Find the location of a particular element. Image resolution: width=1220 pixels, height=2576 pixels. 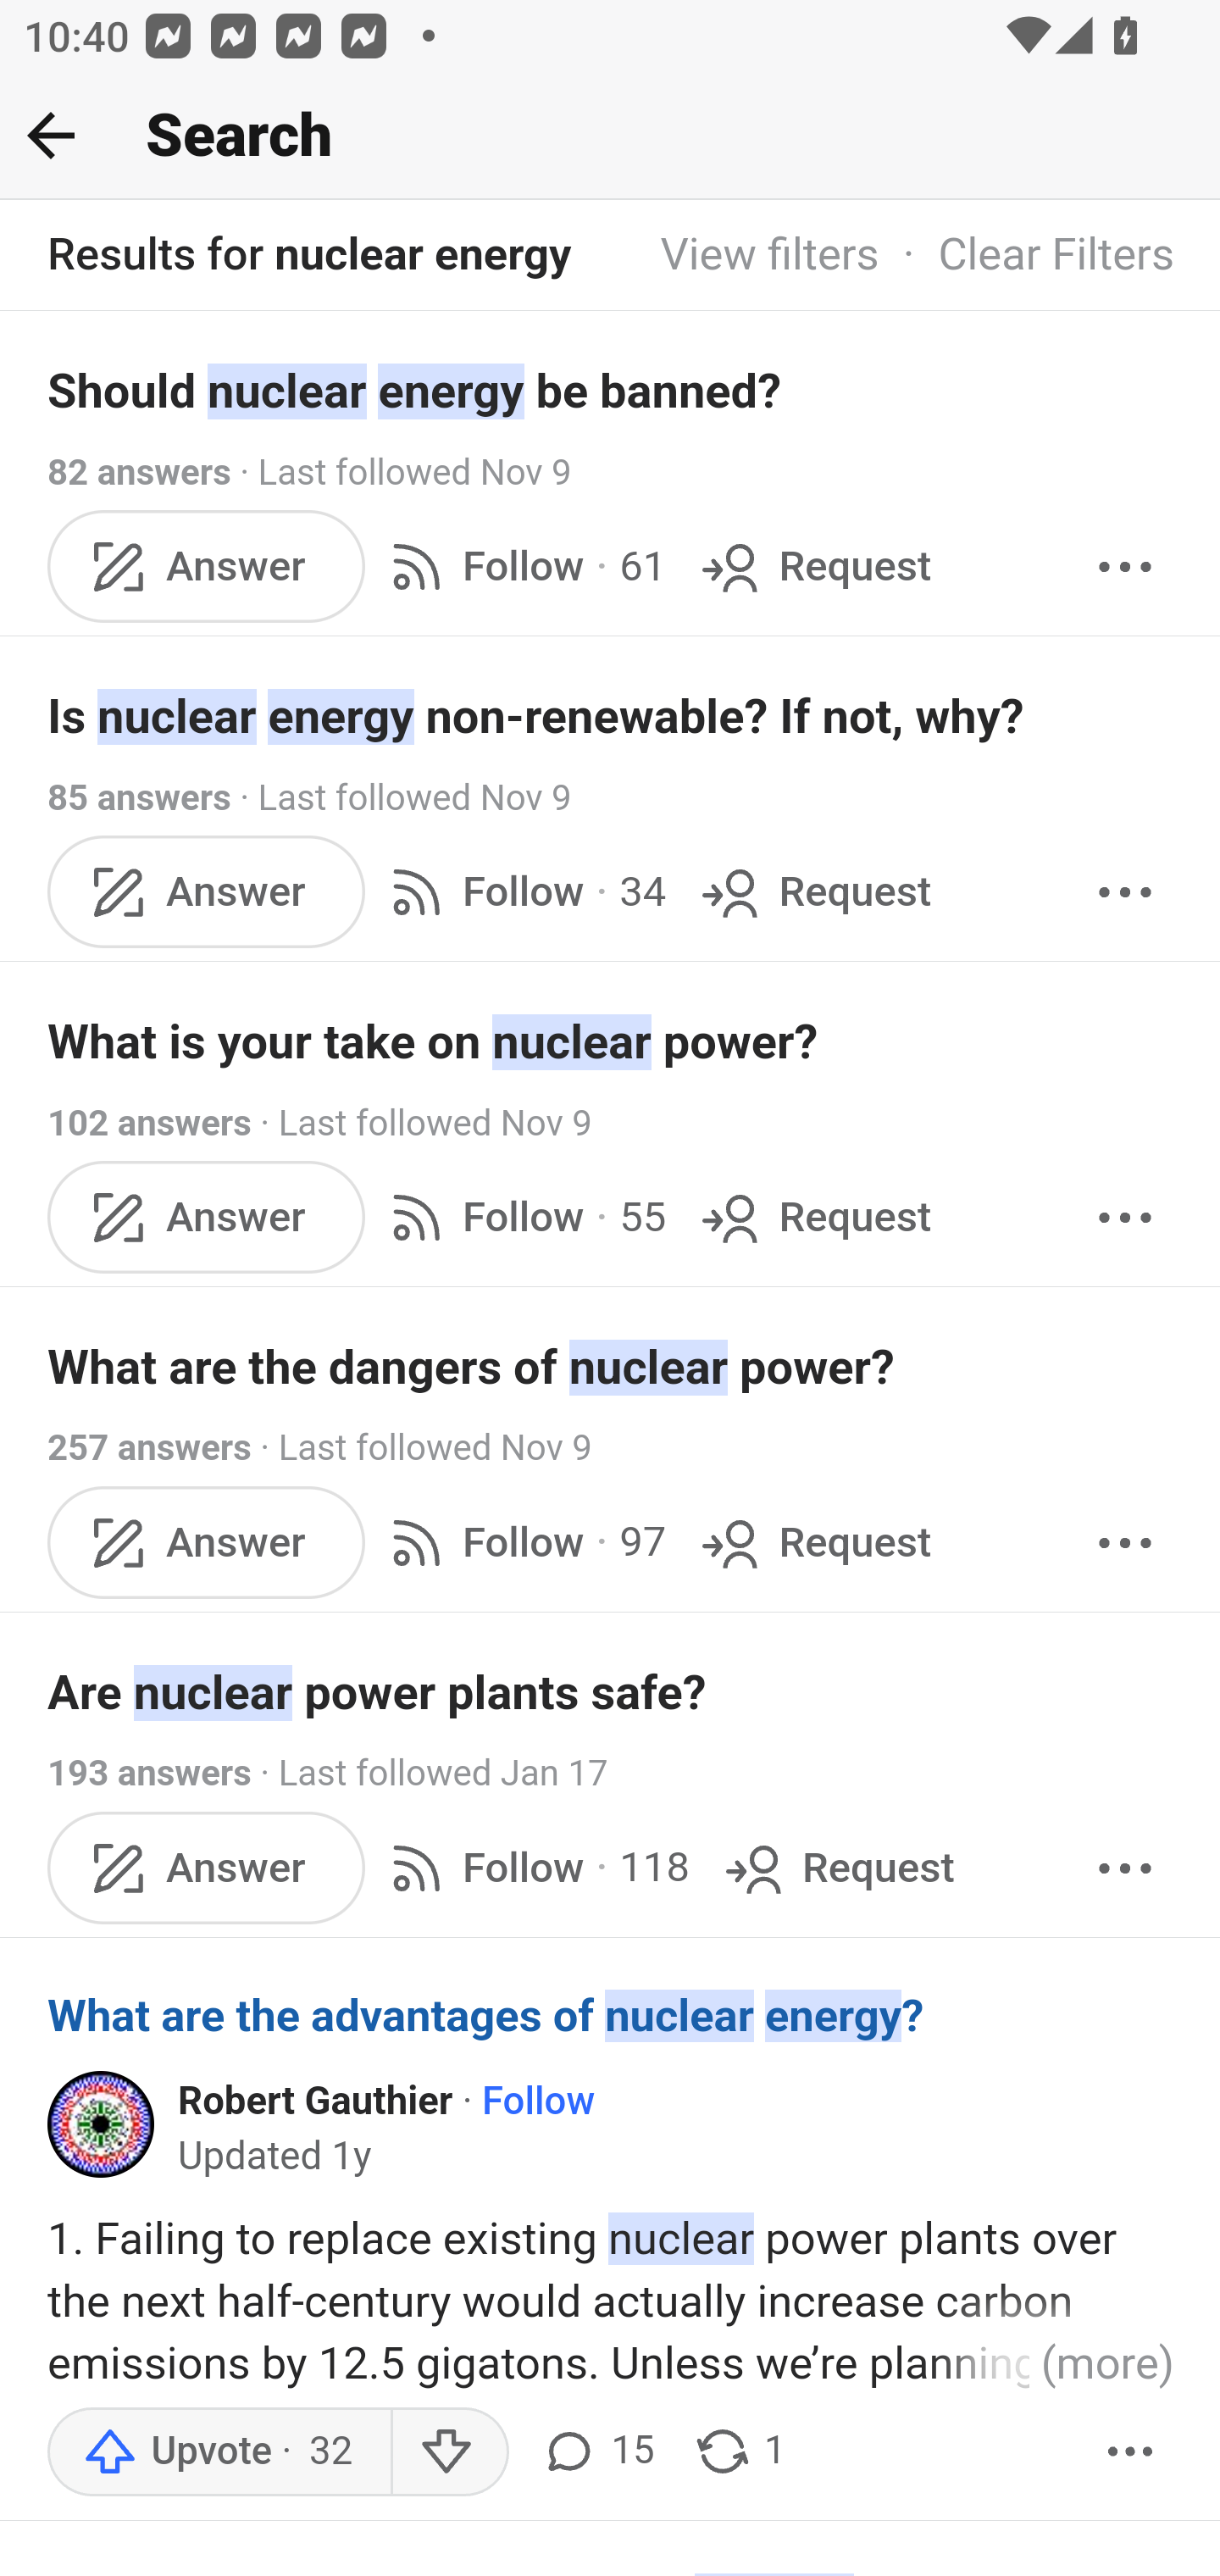

1 share is located at coordinates (739, 2452).